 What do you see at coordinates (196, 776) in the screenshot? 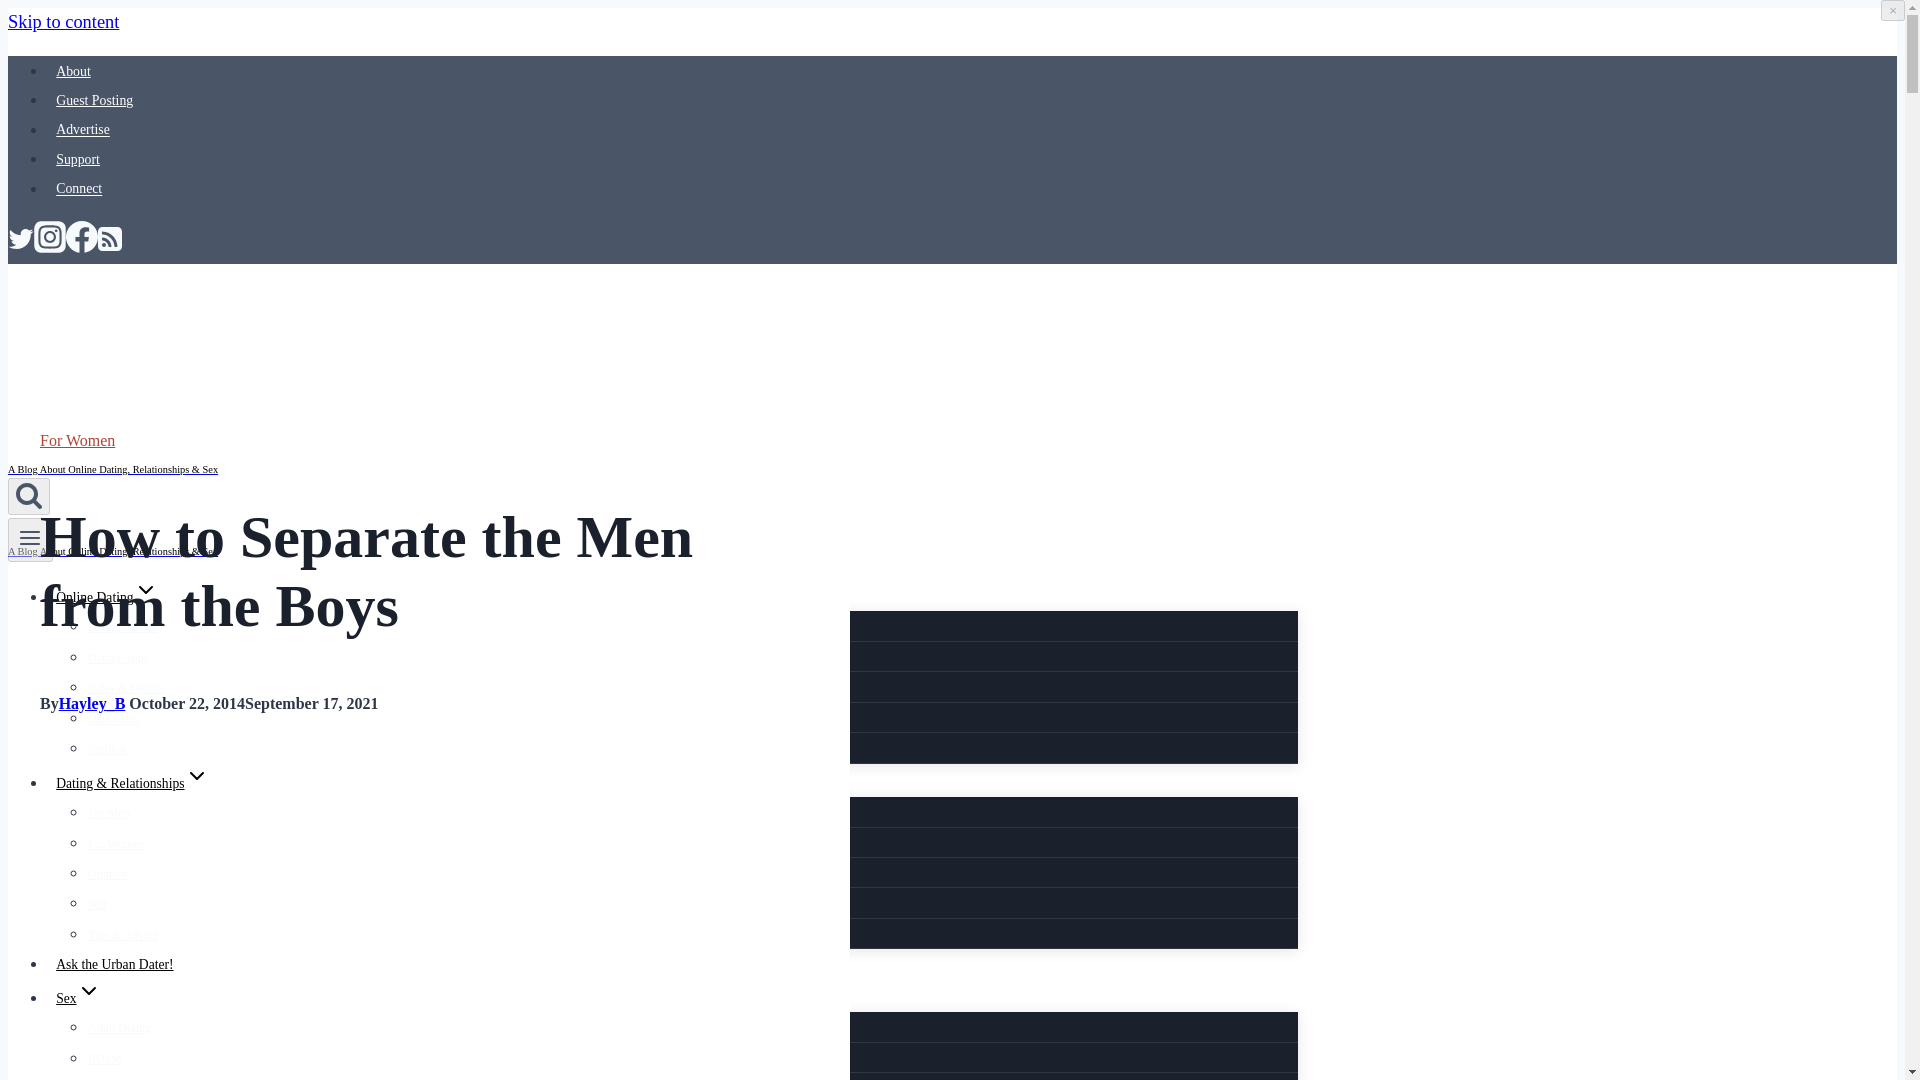
I see `Expand` at bounding box center [196, 776].